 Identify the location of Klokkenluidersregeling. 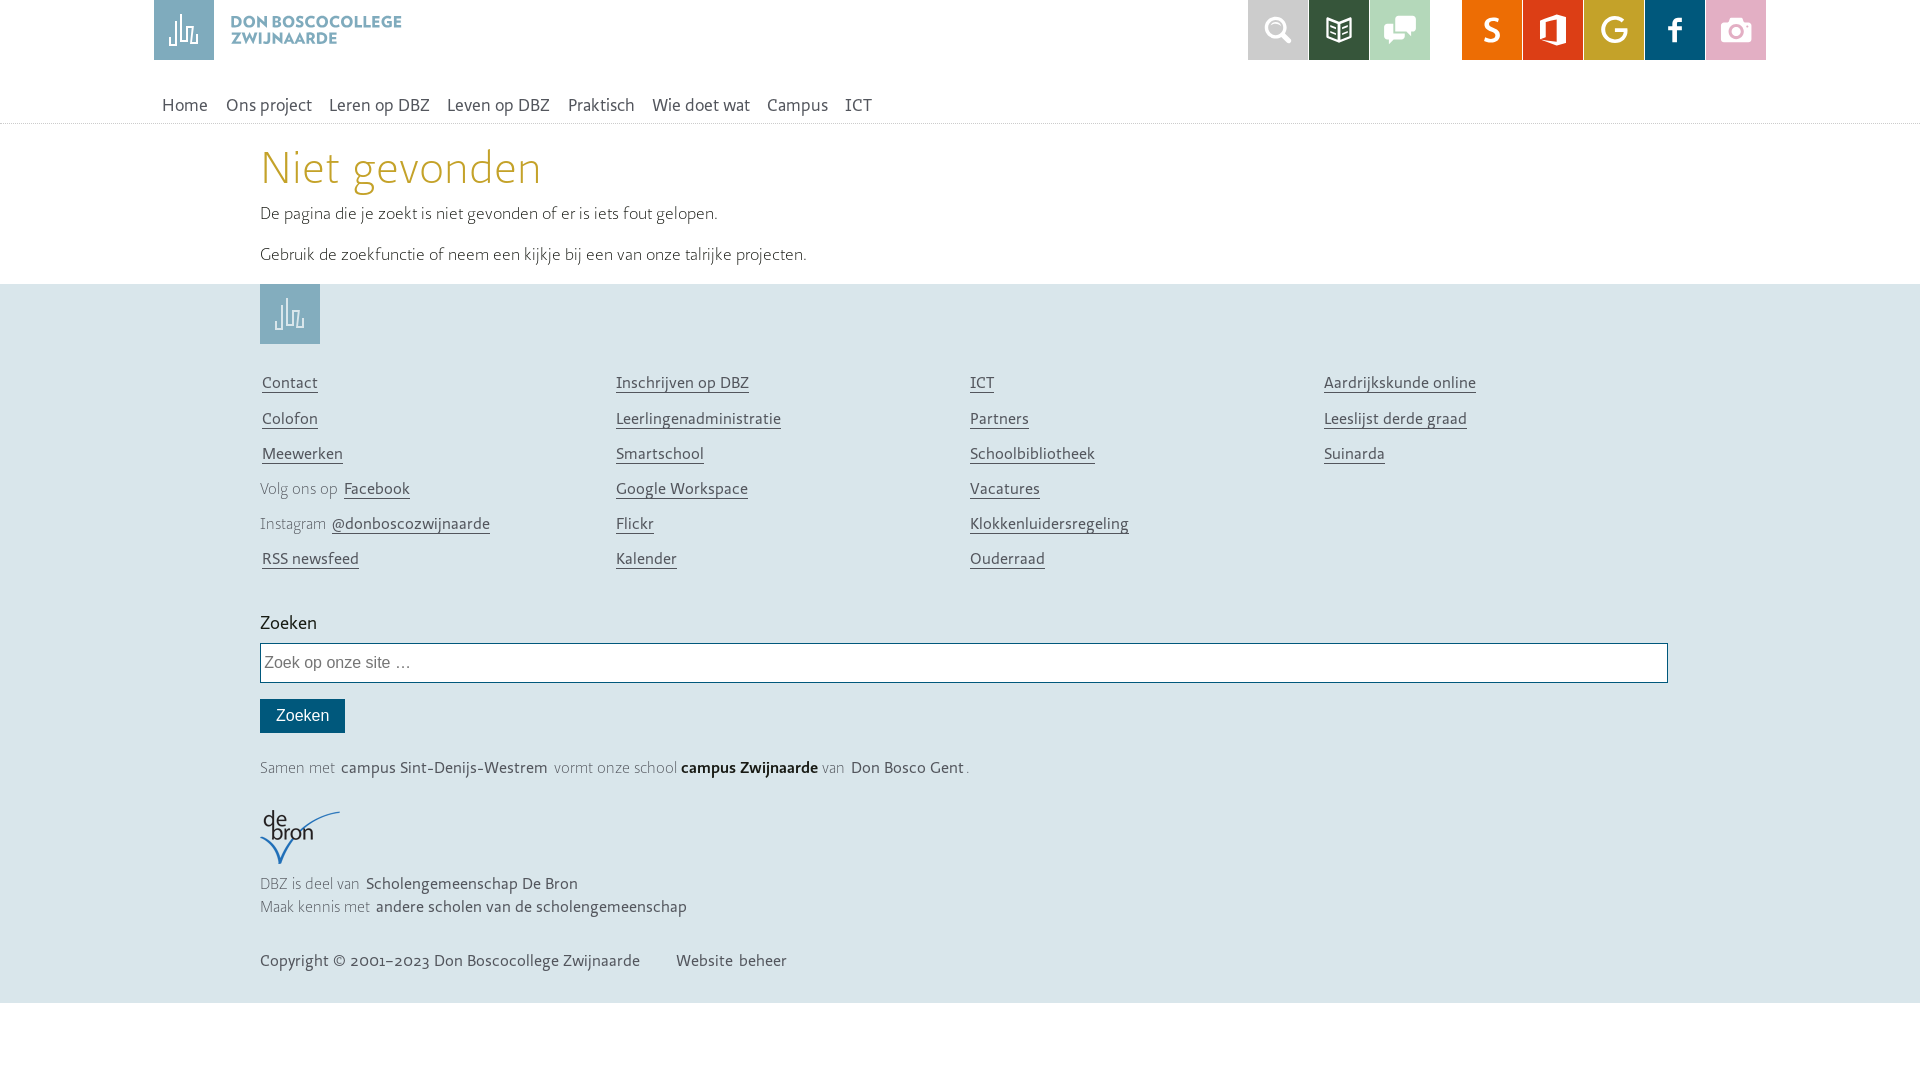
(1050, 524).